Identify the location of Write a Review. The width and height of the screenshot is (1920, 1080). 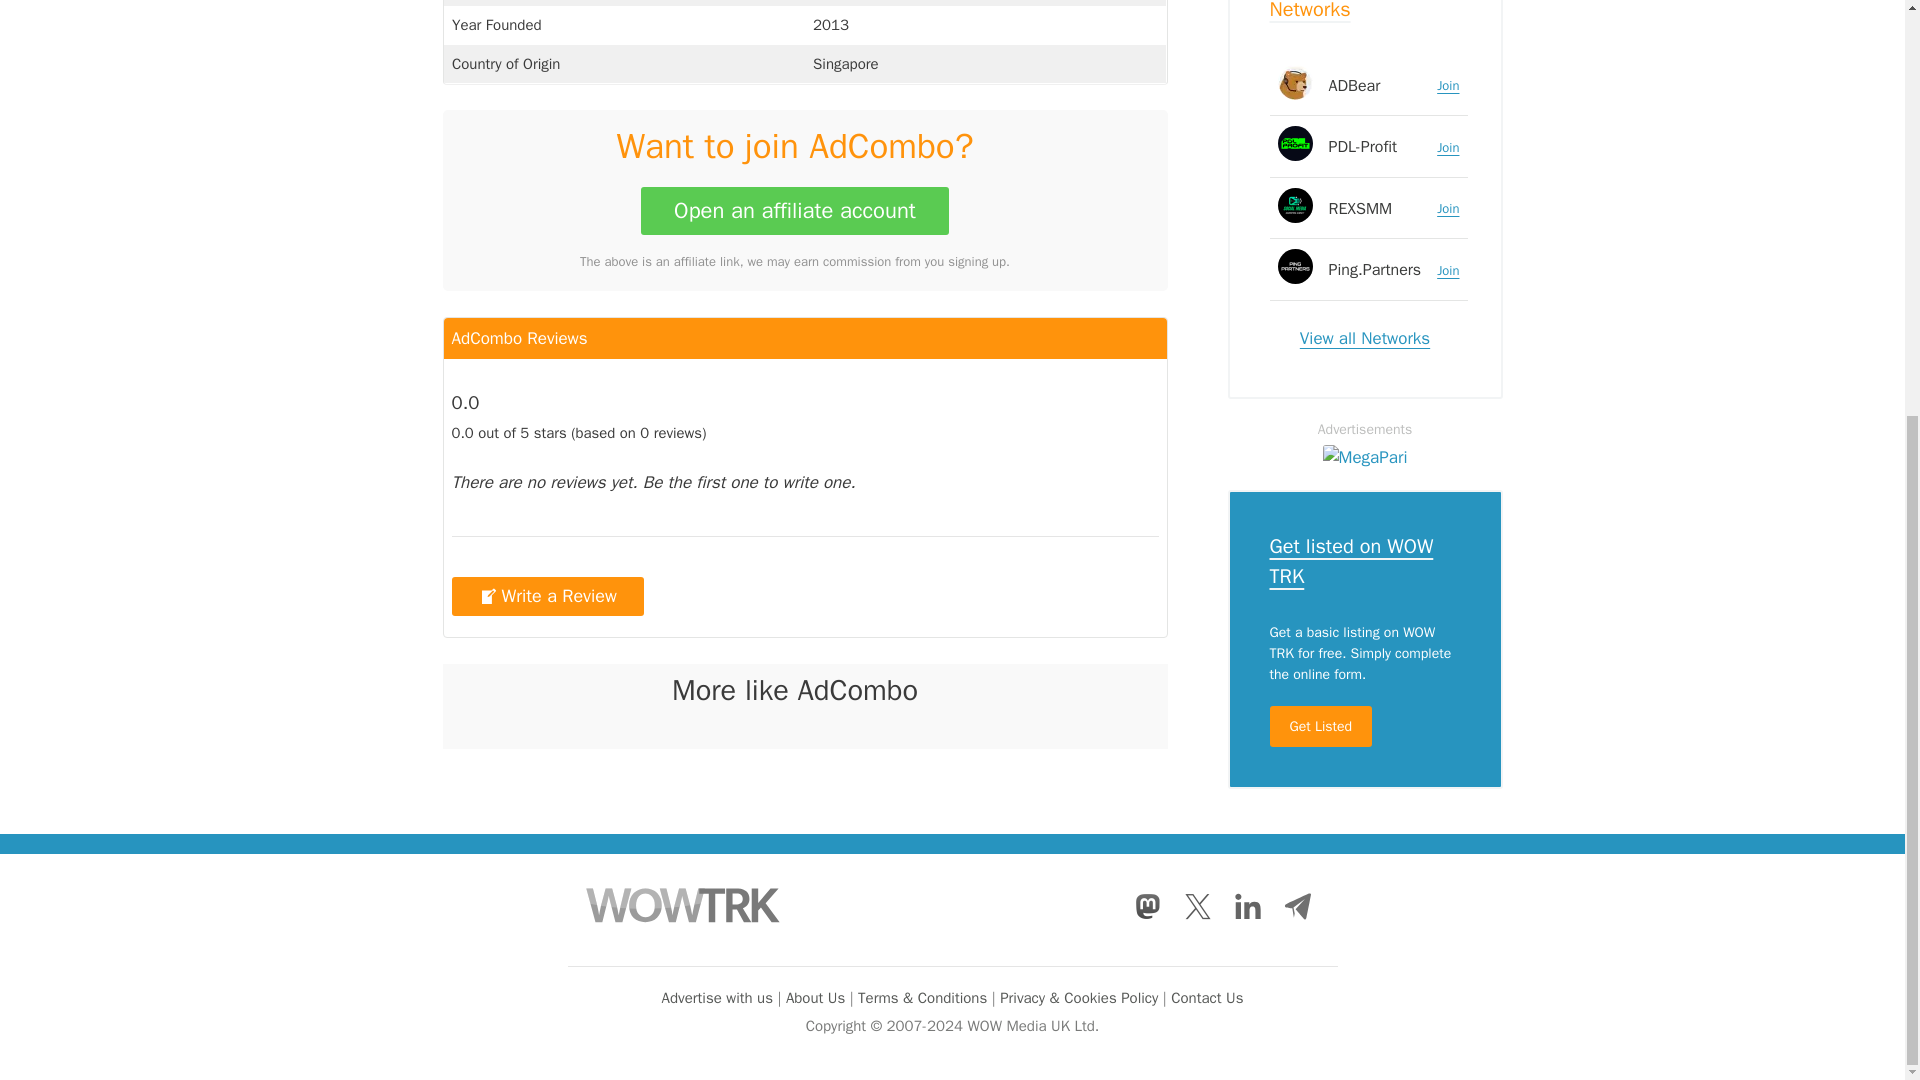
(547, 596).